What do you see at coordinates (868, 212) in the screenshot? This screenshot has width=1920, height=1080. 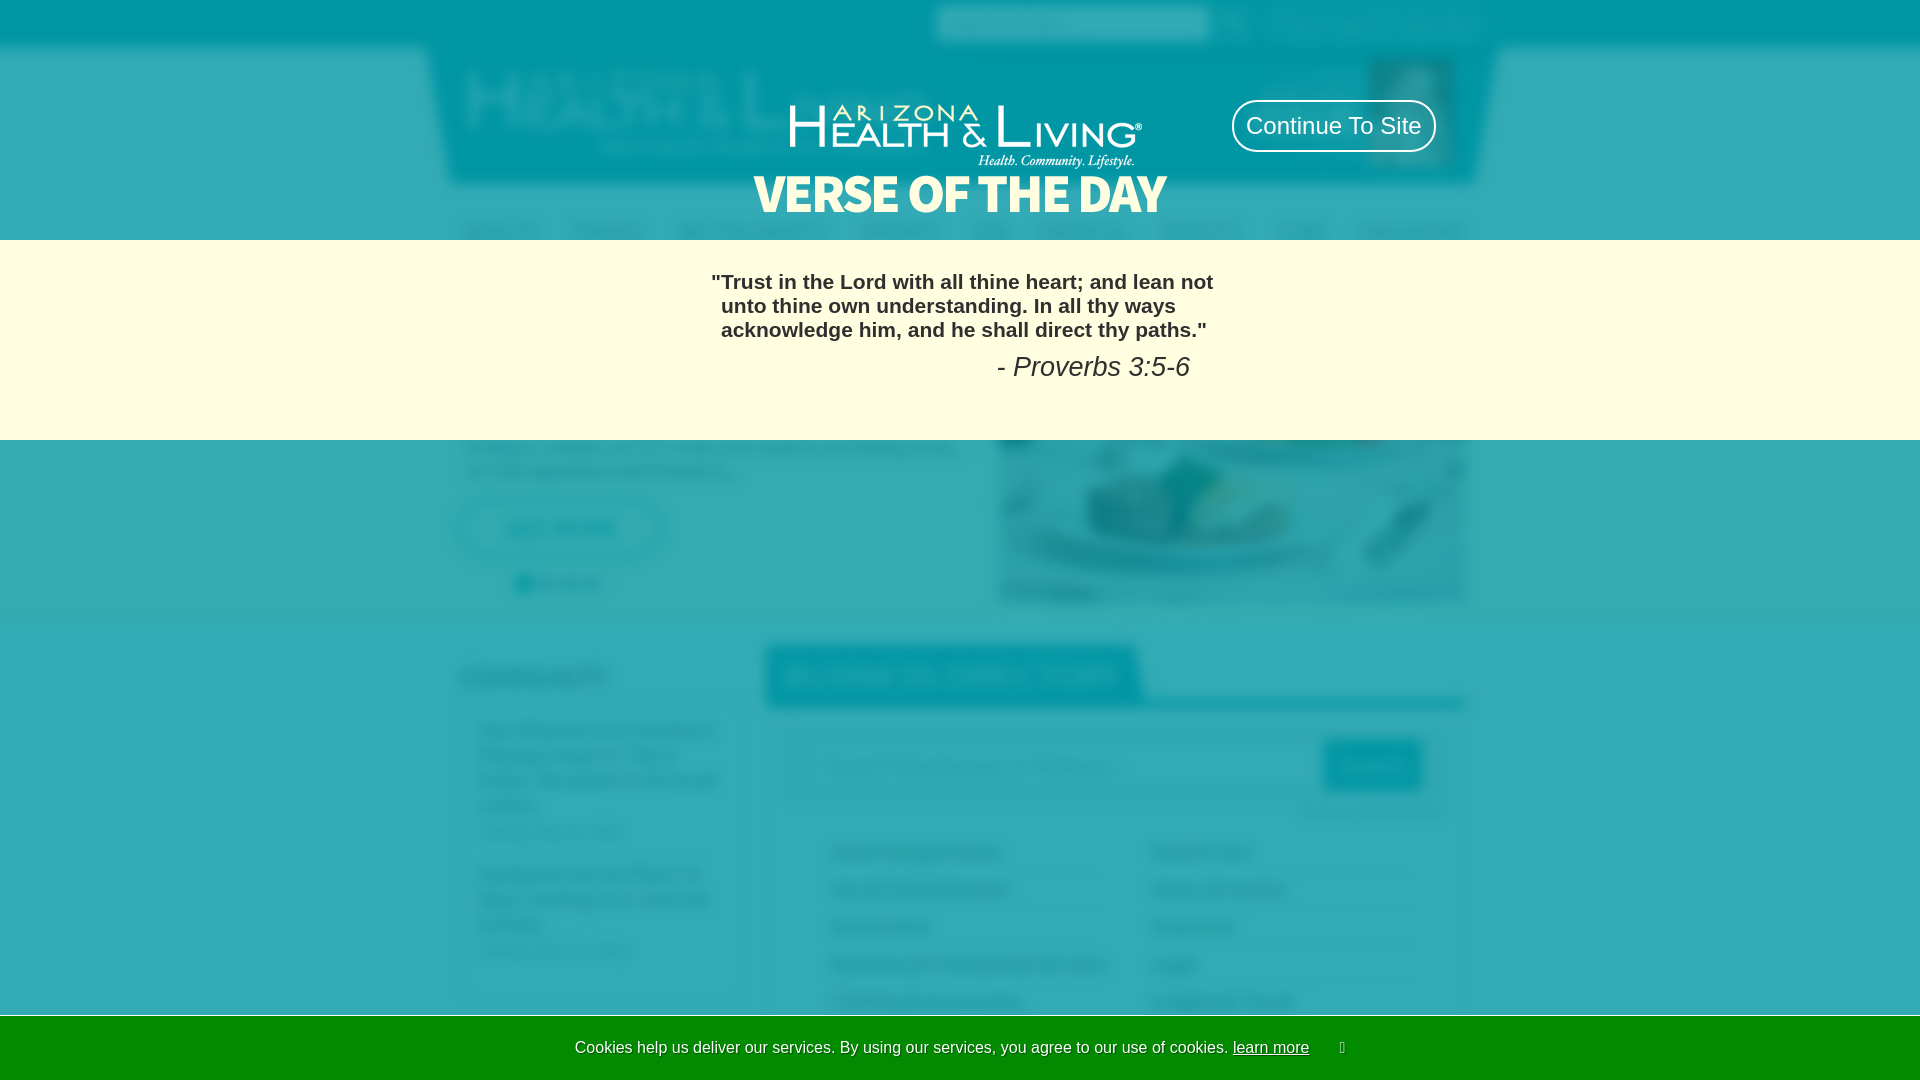 I see `TRAVEL` at bounding box center [868, 212].